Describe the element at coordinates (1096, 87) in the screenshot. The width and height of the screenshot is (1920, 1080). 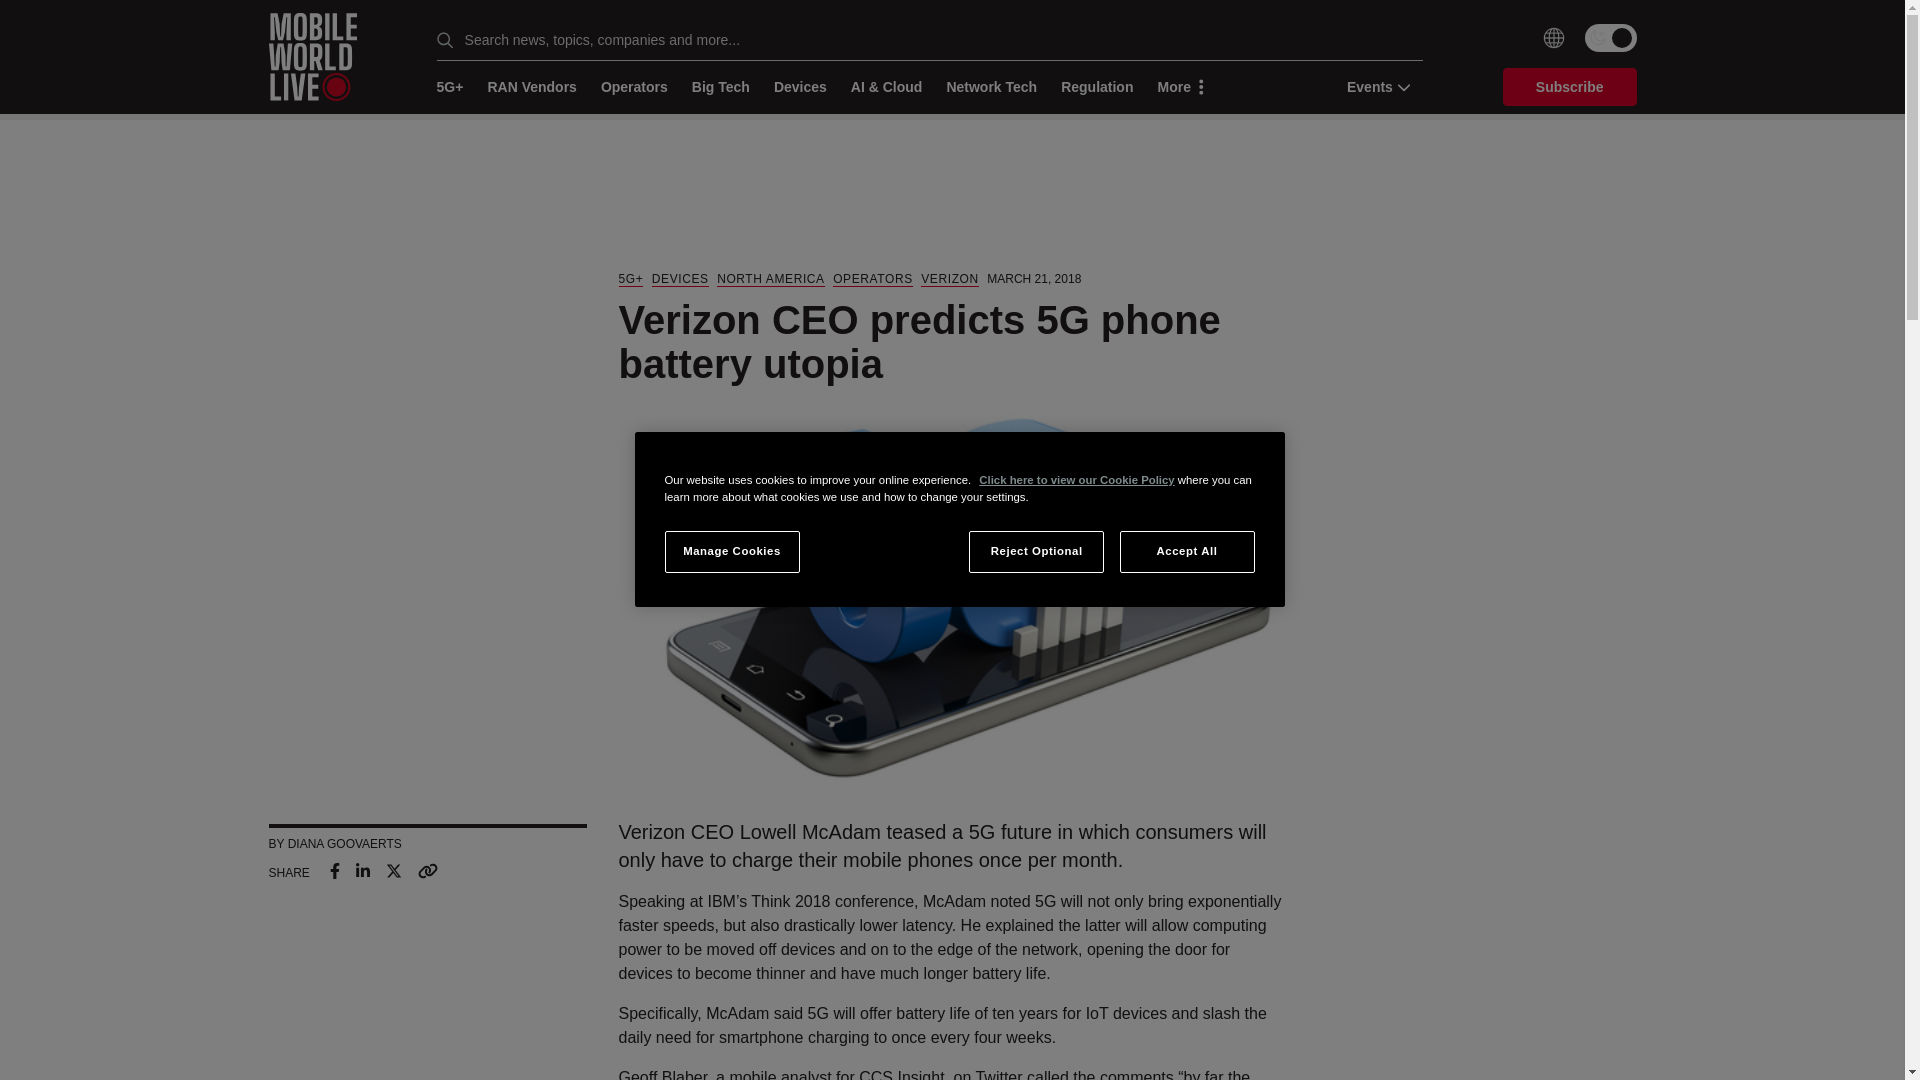
I see `Regulation` at that location.